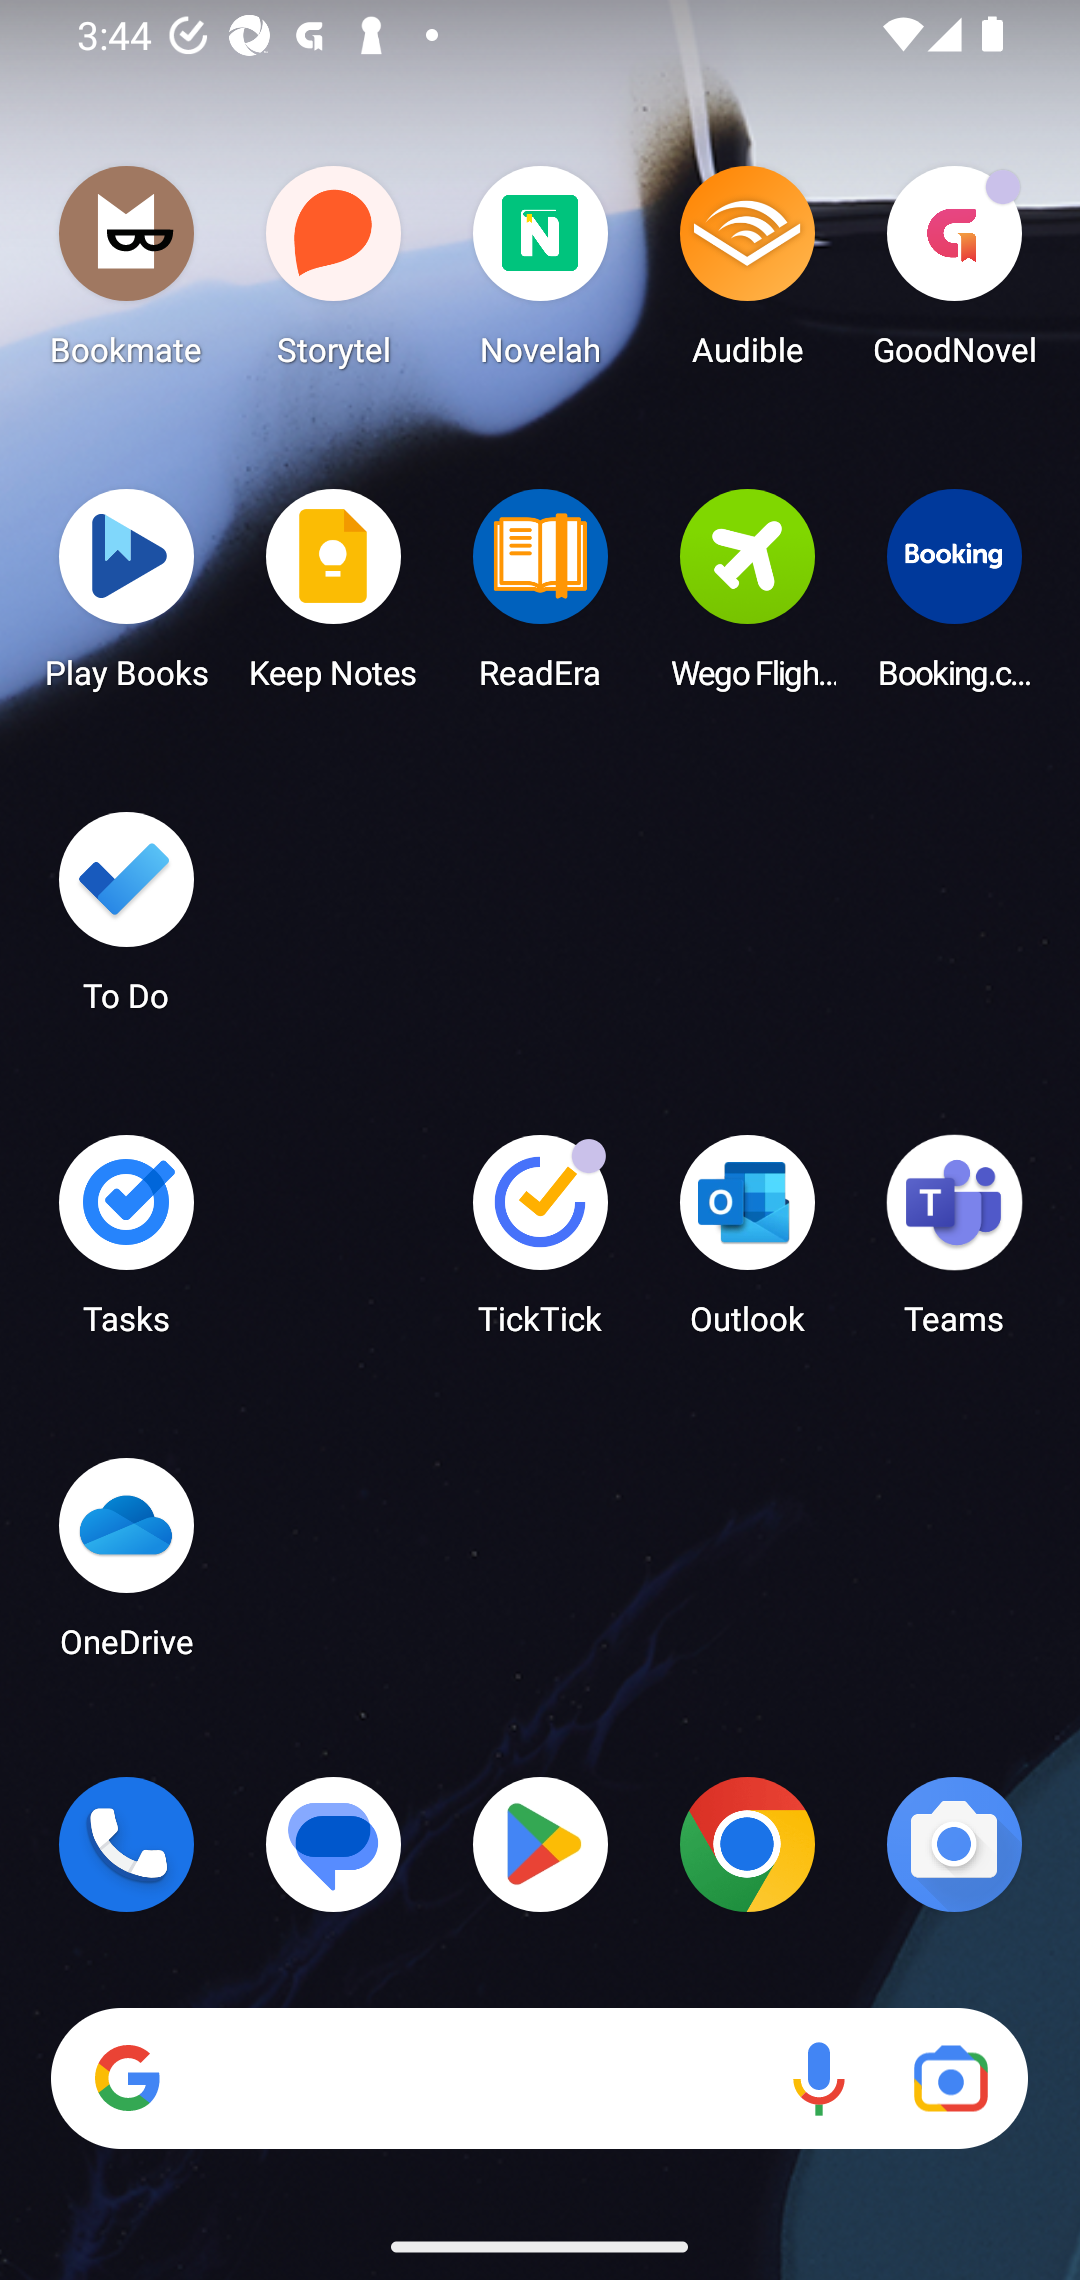 The image size is (1080, 2280). What do you see at coordinates (126, 1244) in the screenshot?
I see `Tasks` at bounding box center [126, 1244].